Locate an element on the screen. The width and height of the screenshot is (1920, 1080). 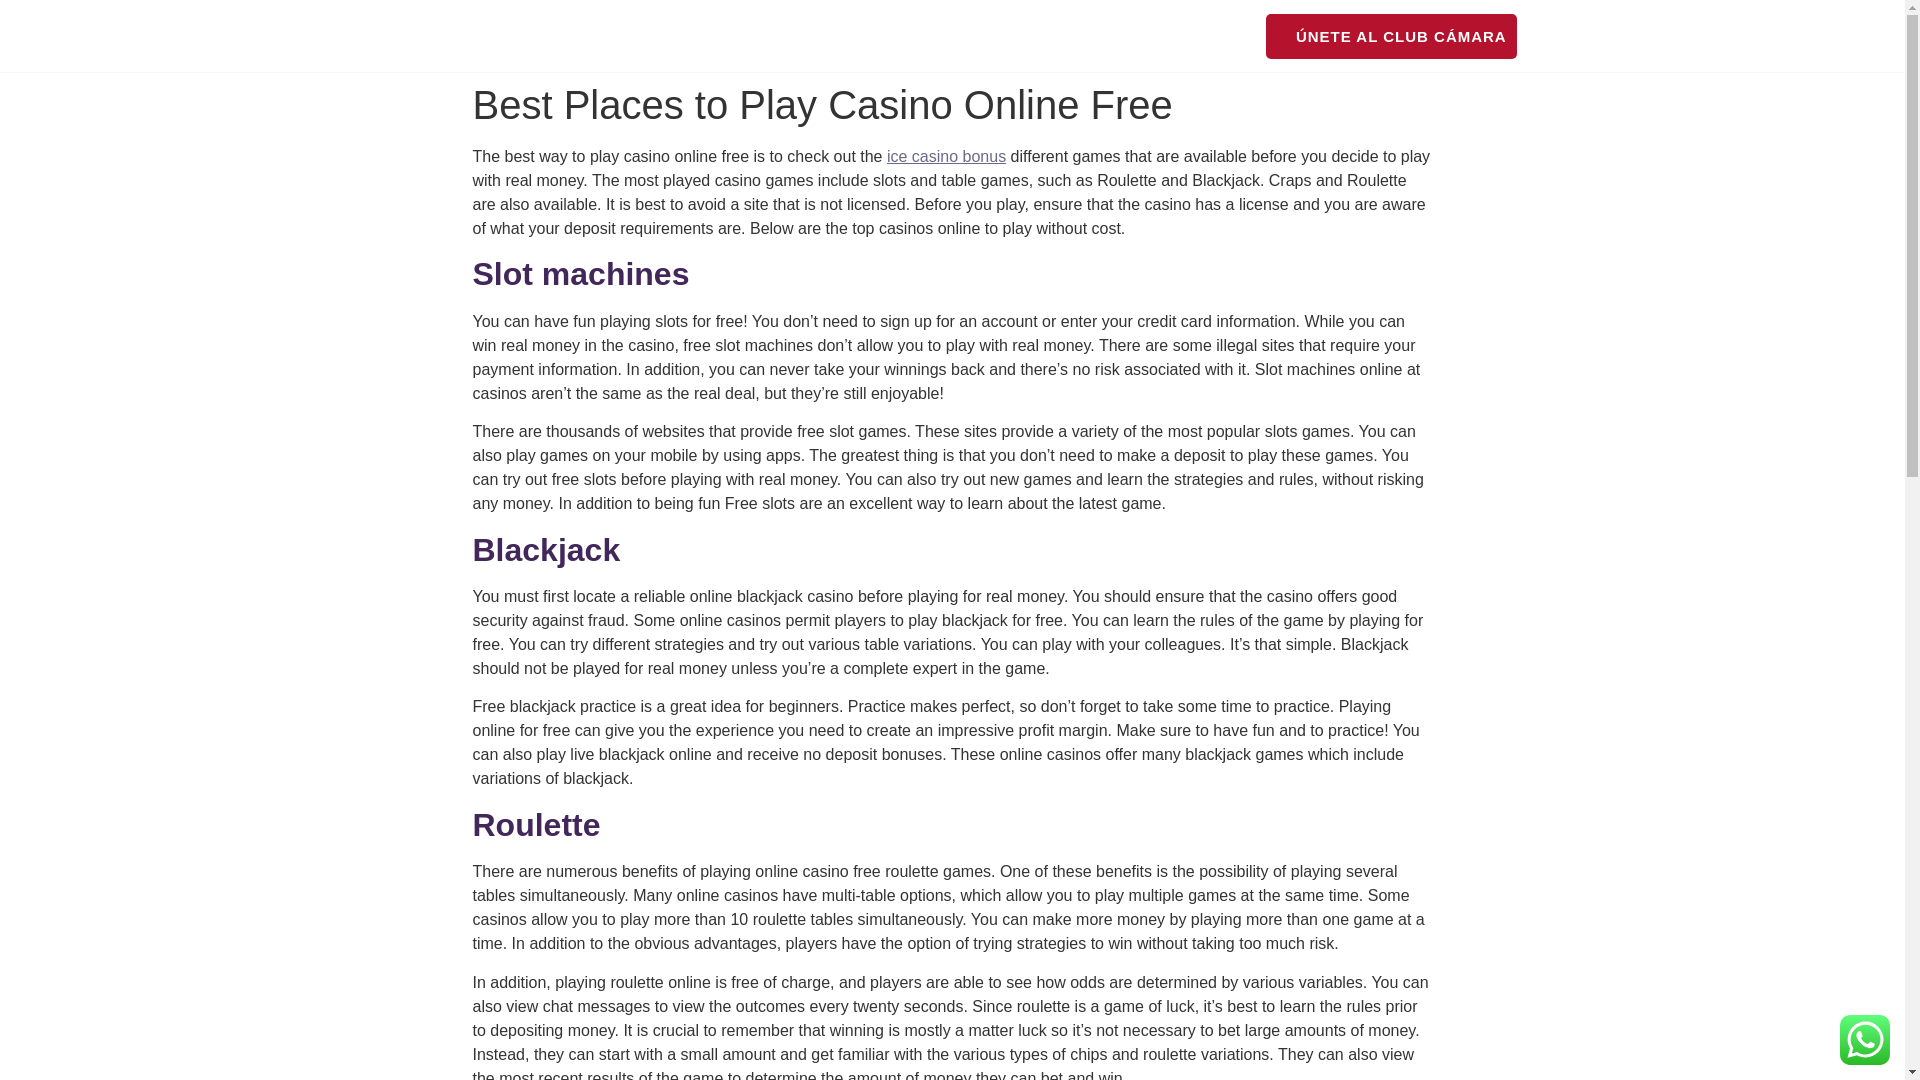
FAQS is located at coordinates (1218, 36).